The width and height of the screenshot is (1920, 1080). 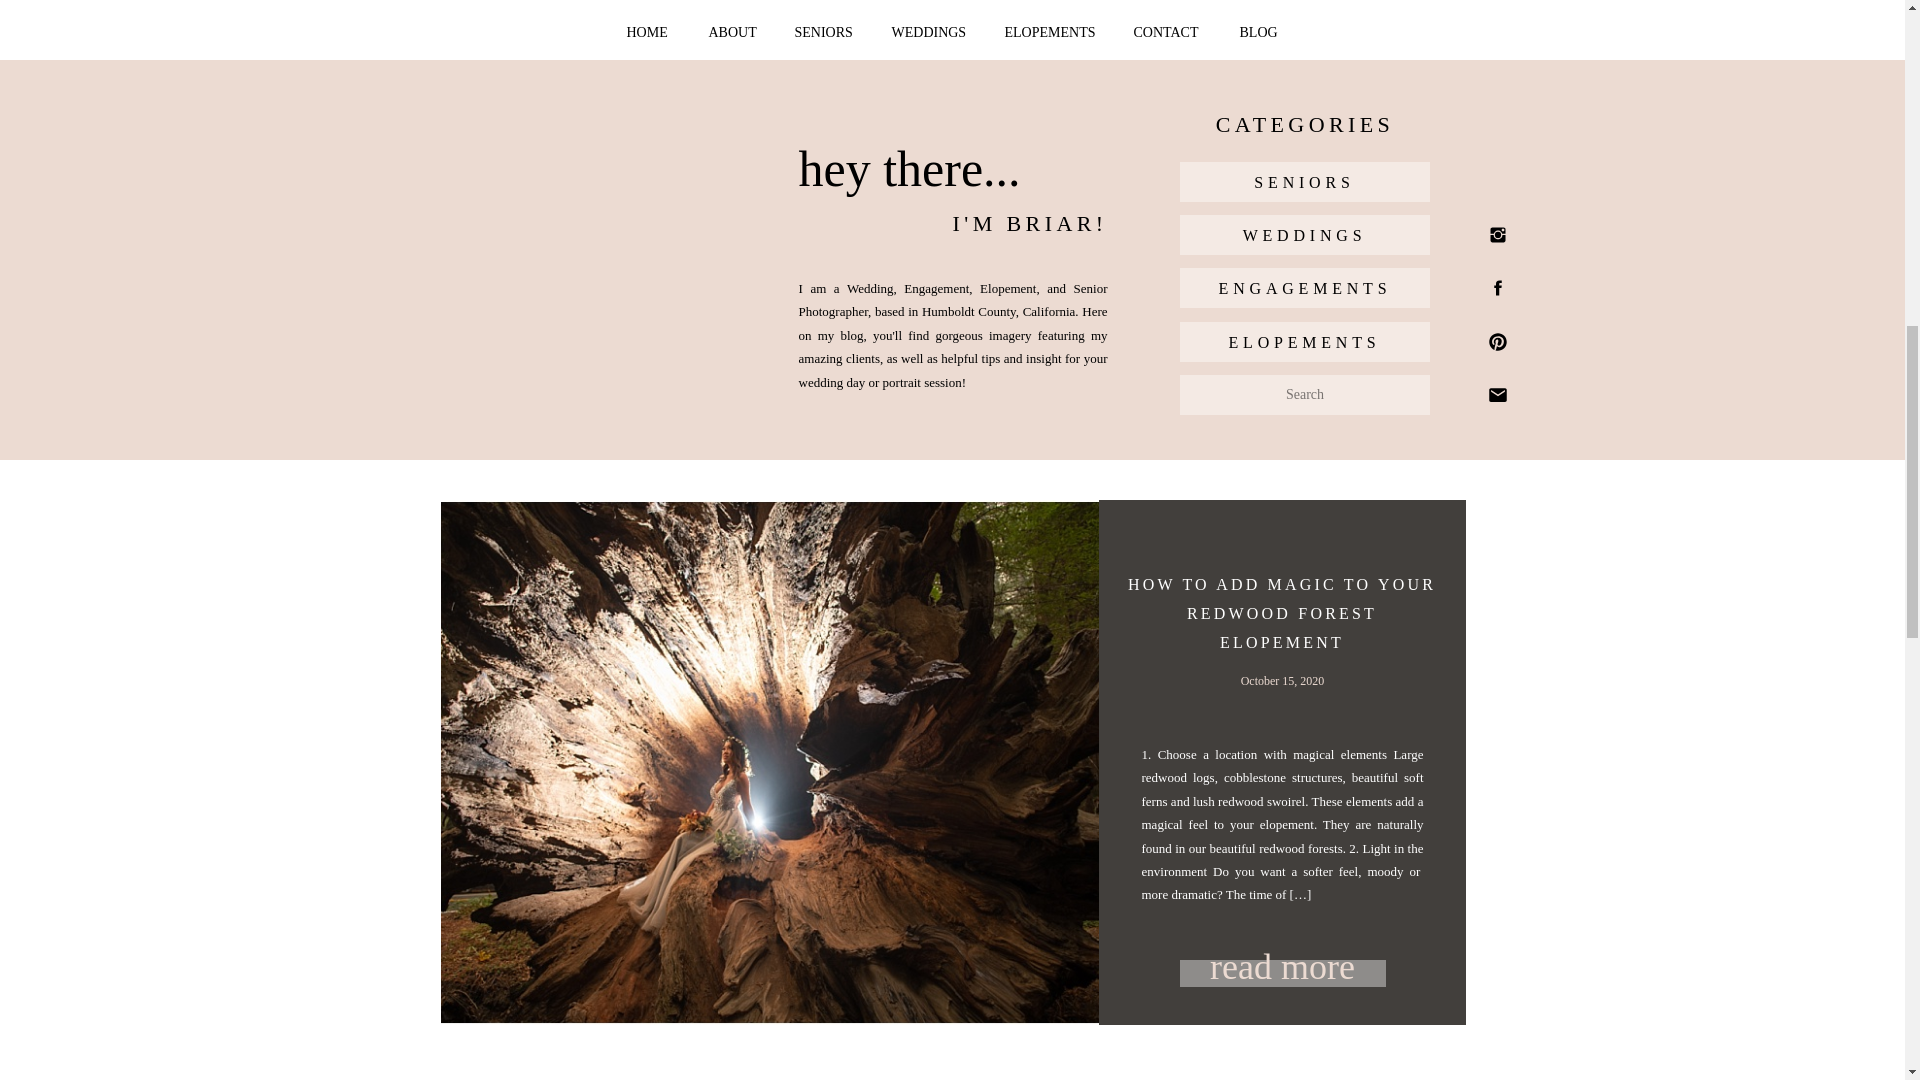 I want to click on HOME, so click(x=648, y=33).